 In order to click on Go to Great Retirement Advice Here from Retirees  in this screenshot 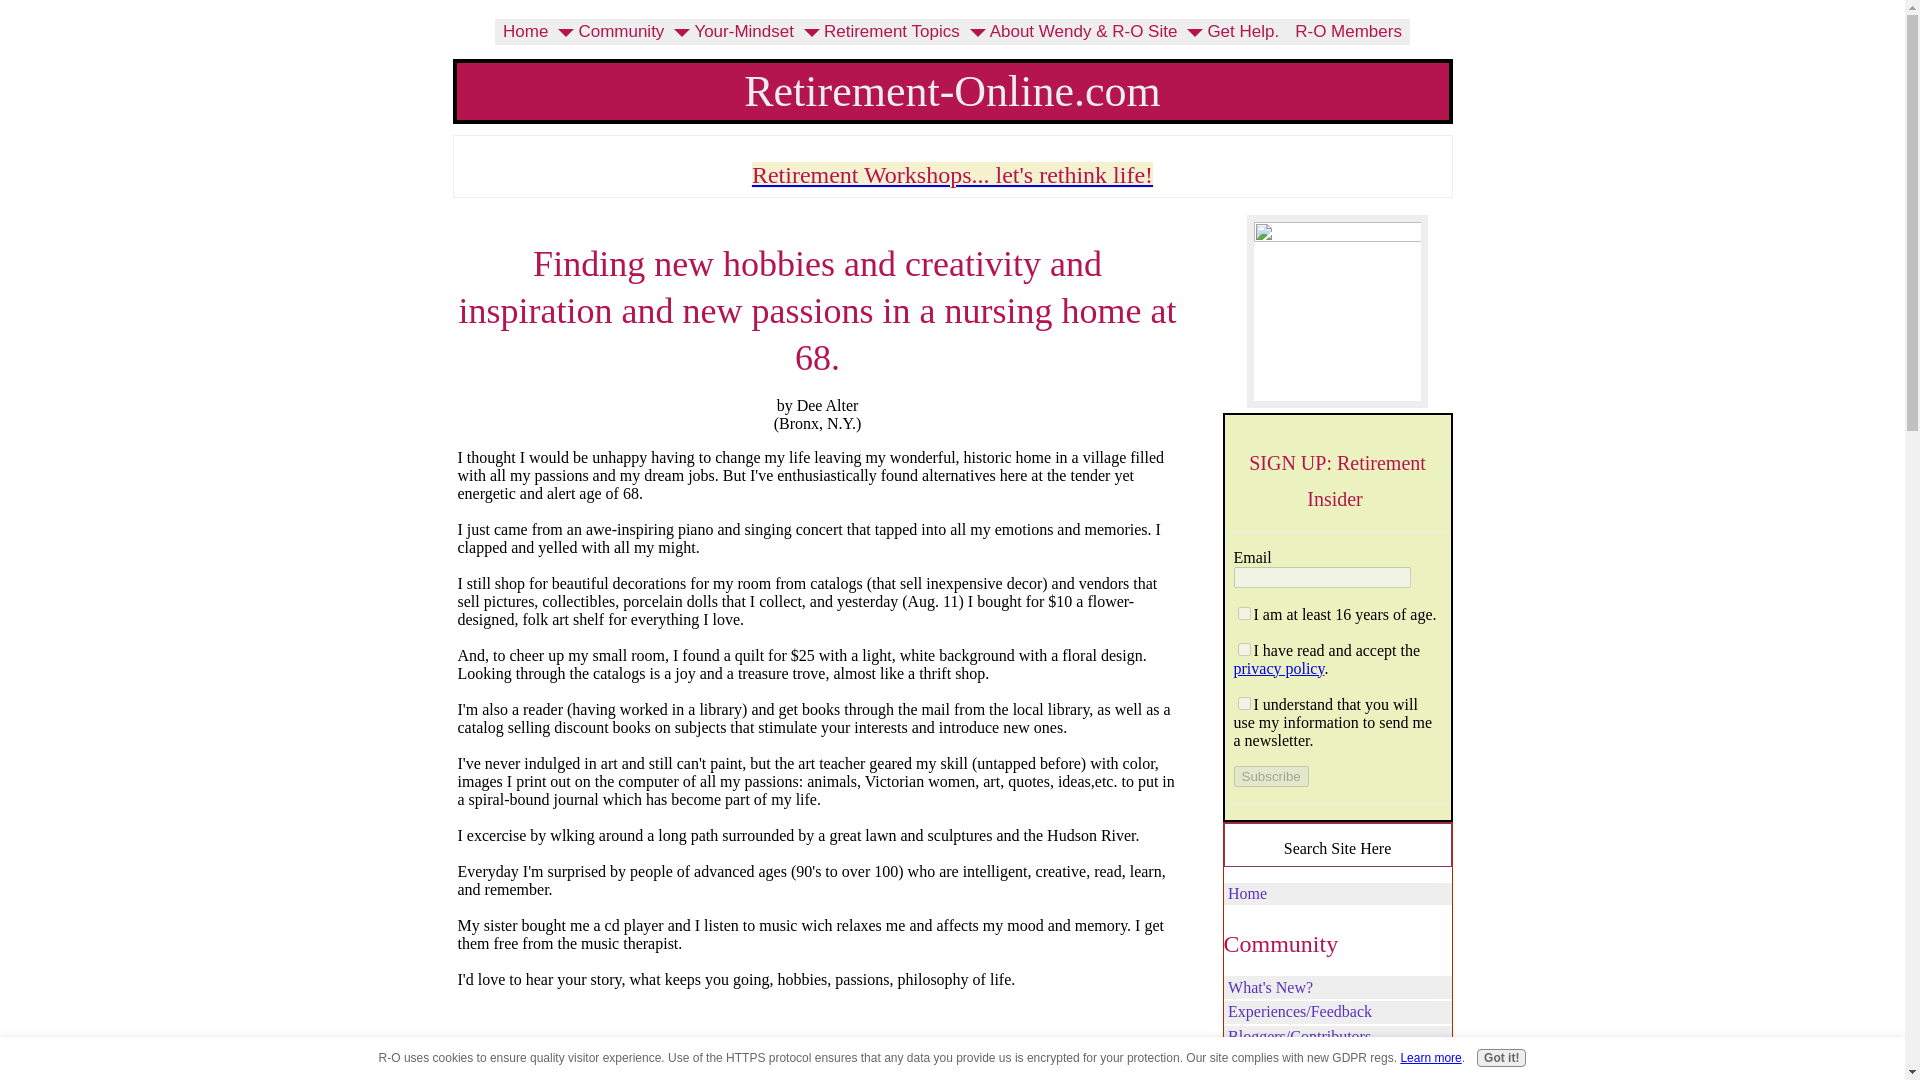, I will do `click(1337, 236)`.